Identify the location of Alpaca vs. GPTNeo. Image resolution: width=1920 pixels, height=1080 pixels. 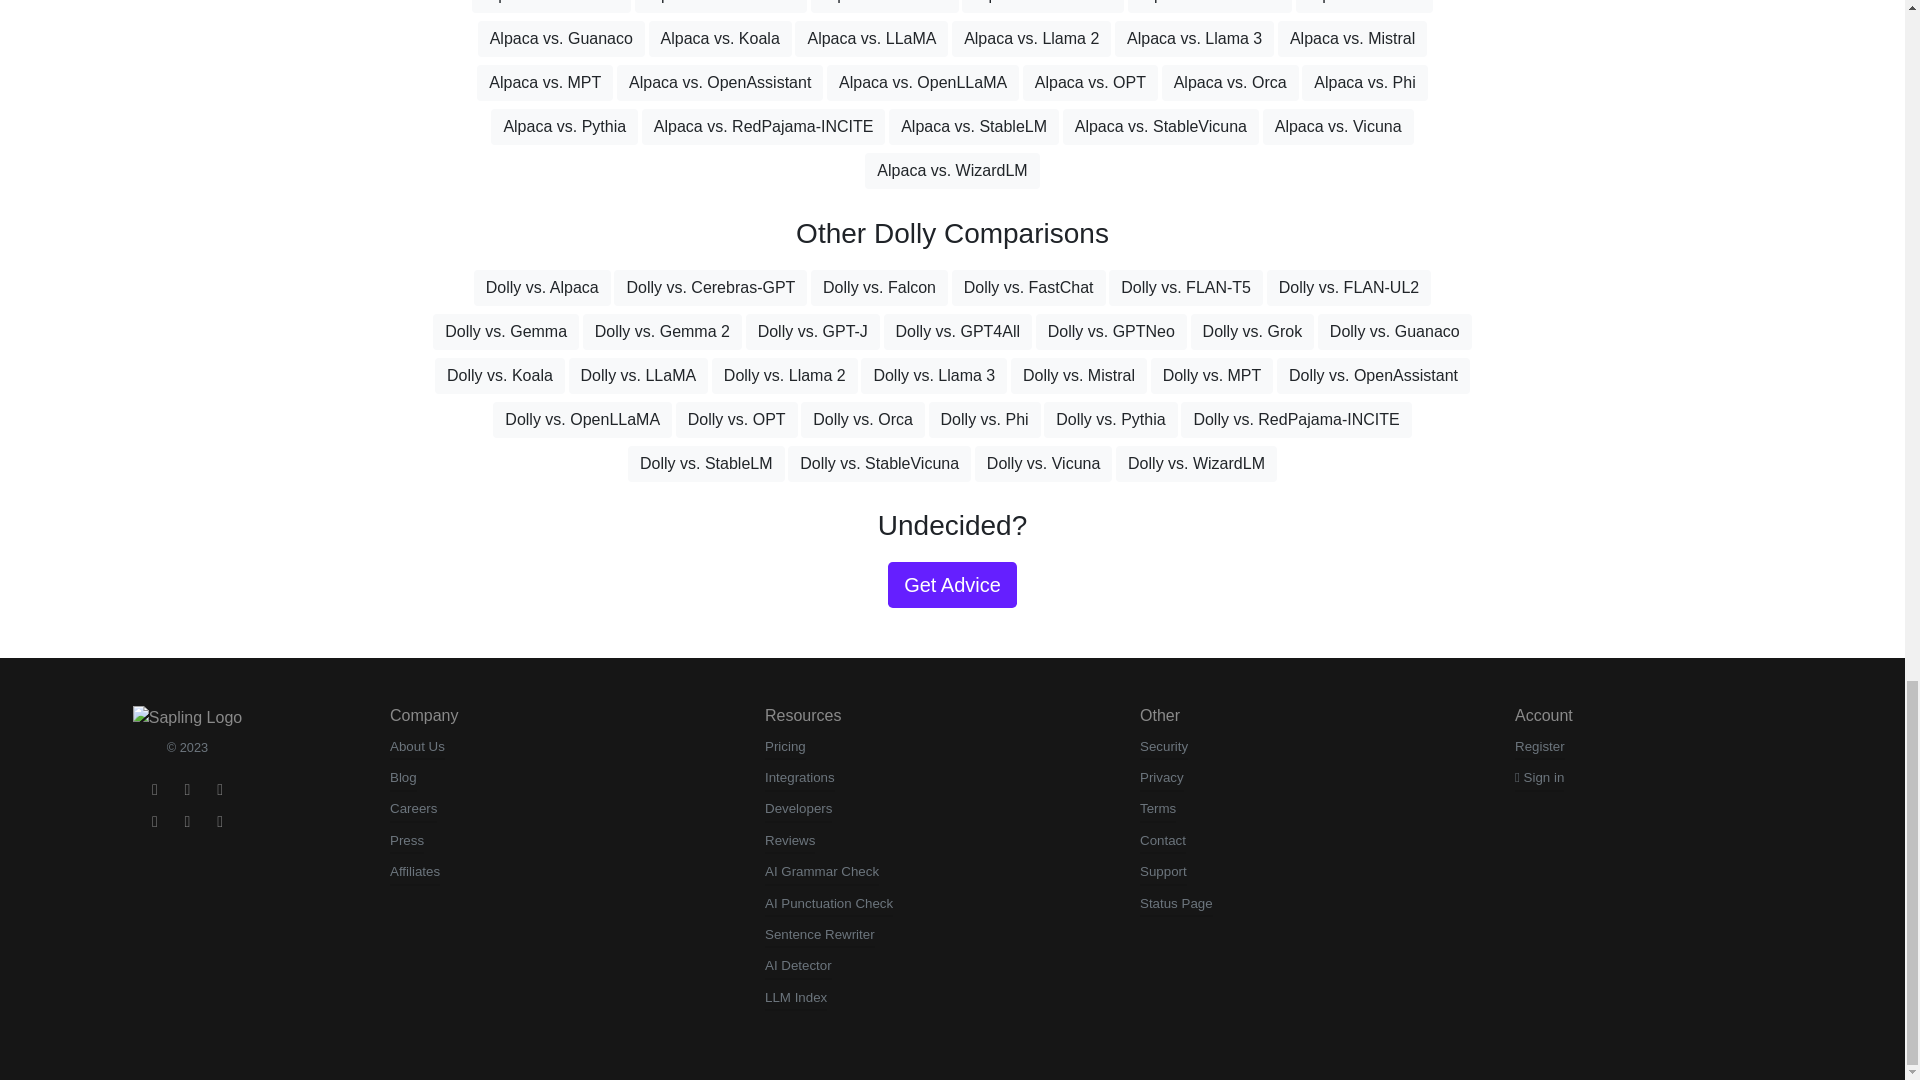
(1210, 6).